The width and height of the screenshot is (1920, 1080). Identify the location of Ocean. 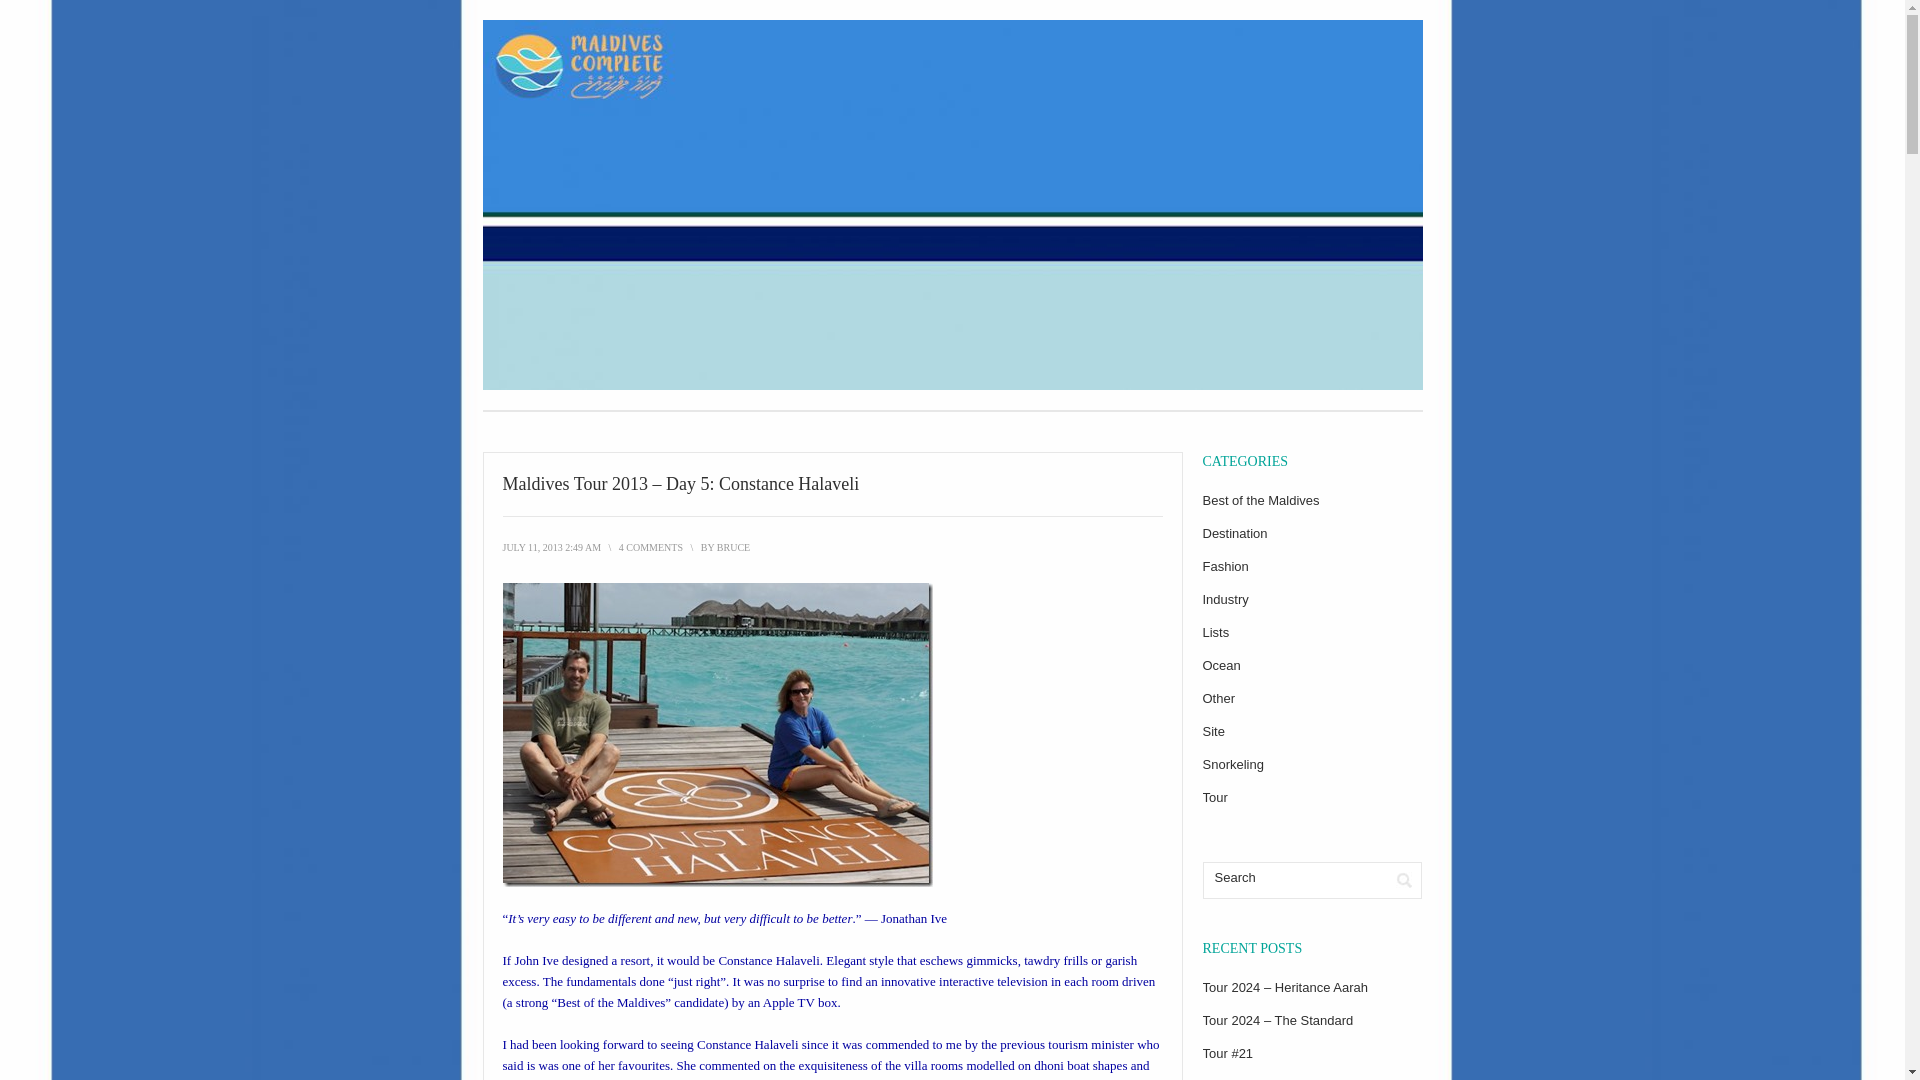
(1220, 664).